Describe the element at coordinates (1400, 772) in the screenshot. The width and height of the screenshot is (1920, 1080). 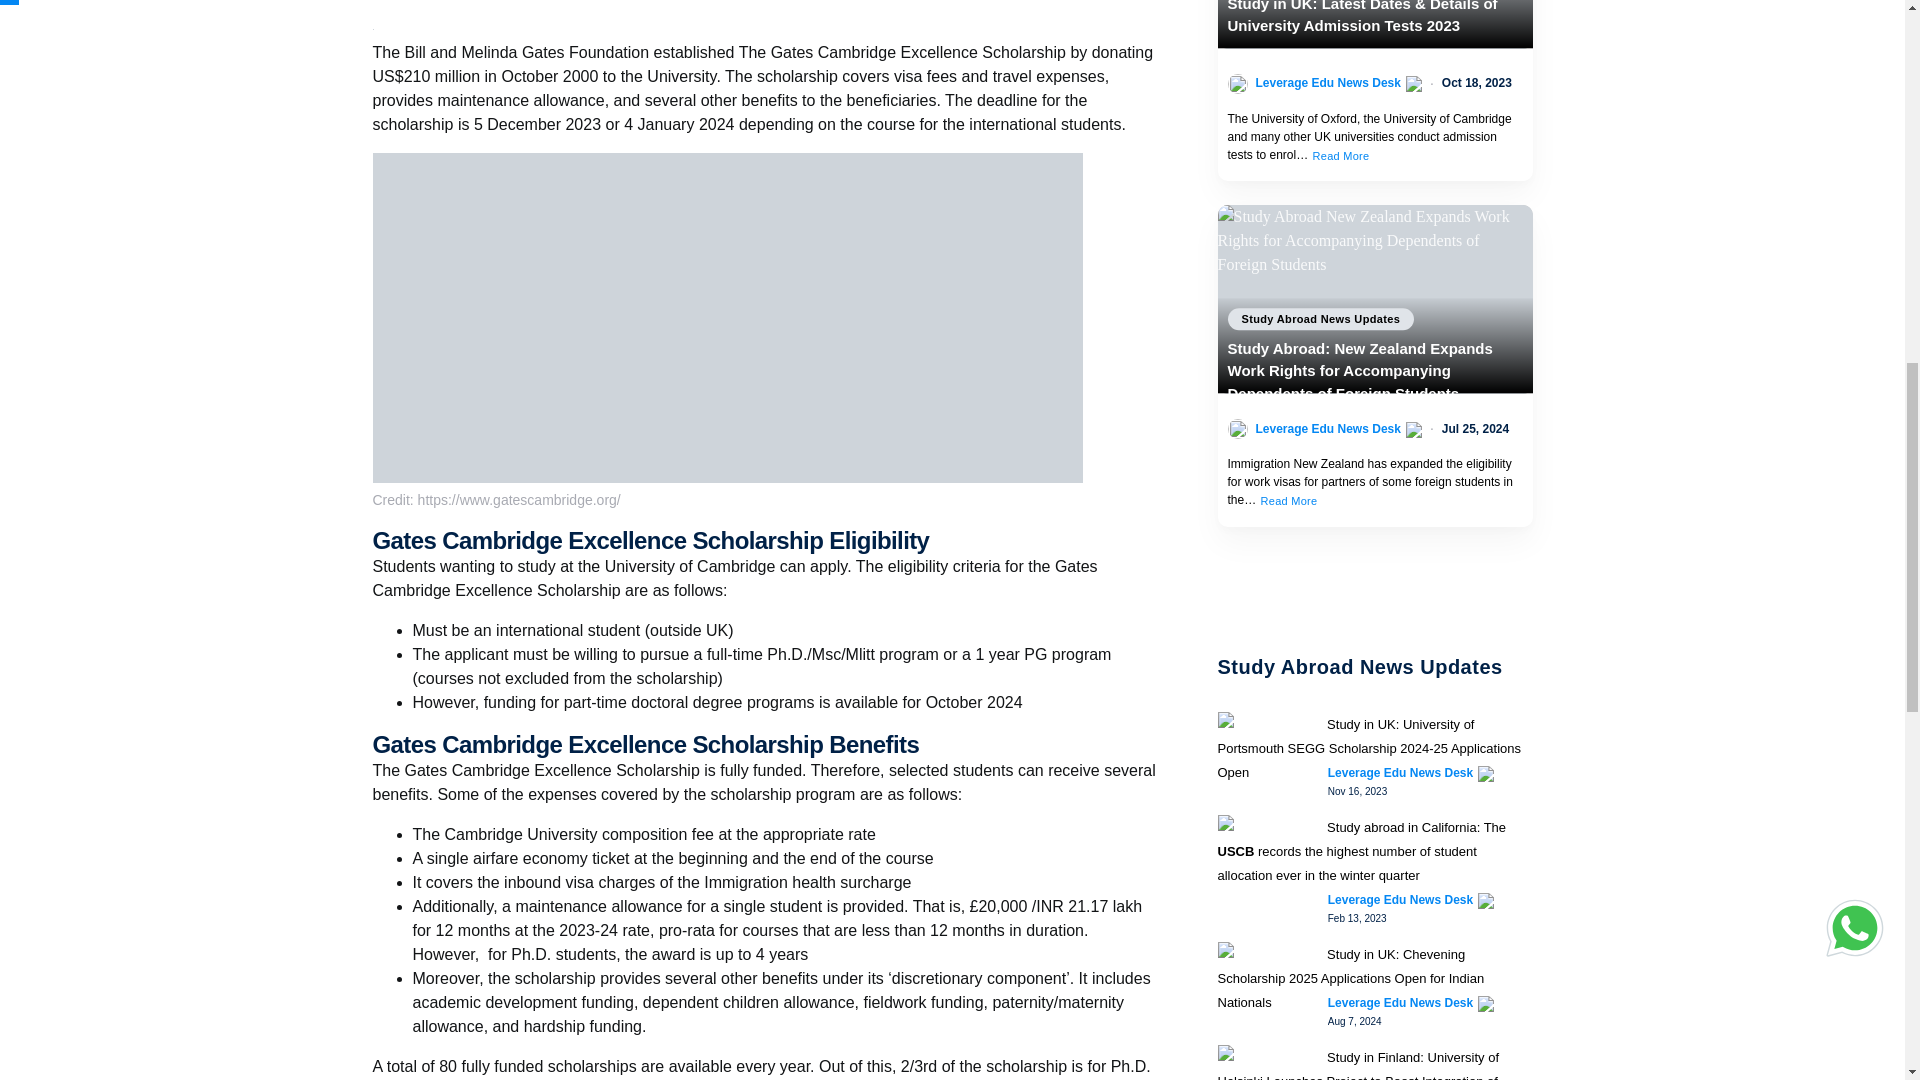
I see `View all posts by Leverage Edu News Desk` at that location.